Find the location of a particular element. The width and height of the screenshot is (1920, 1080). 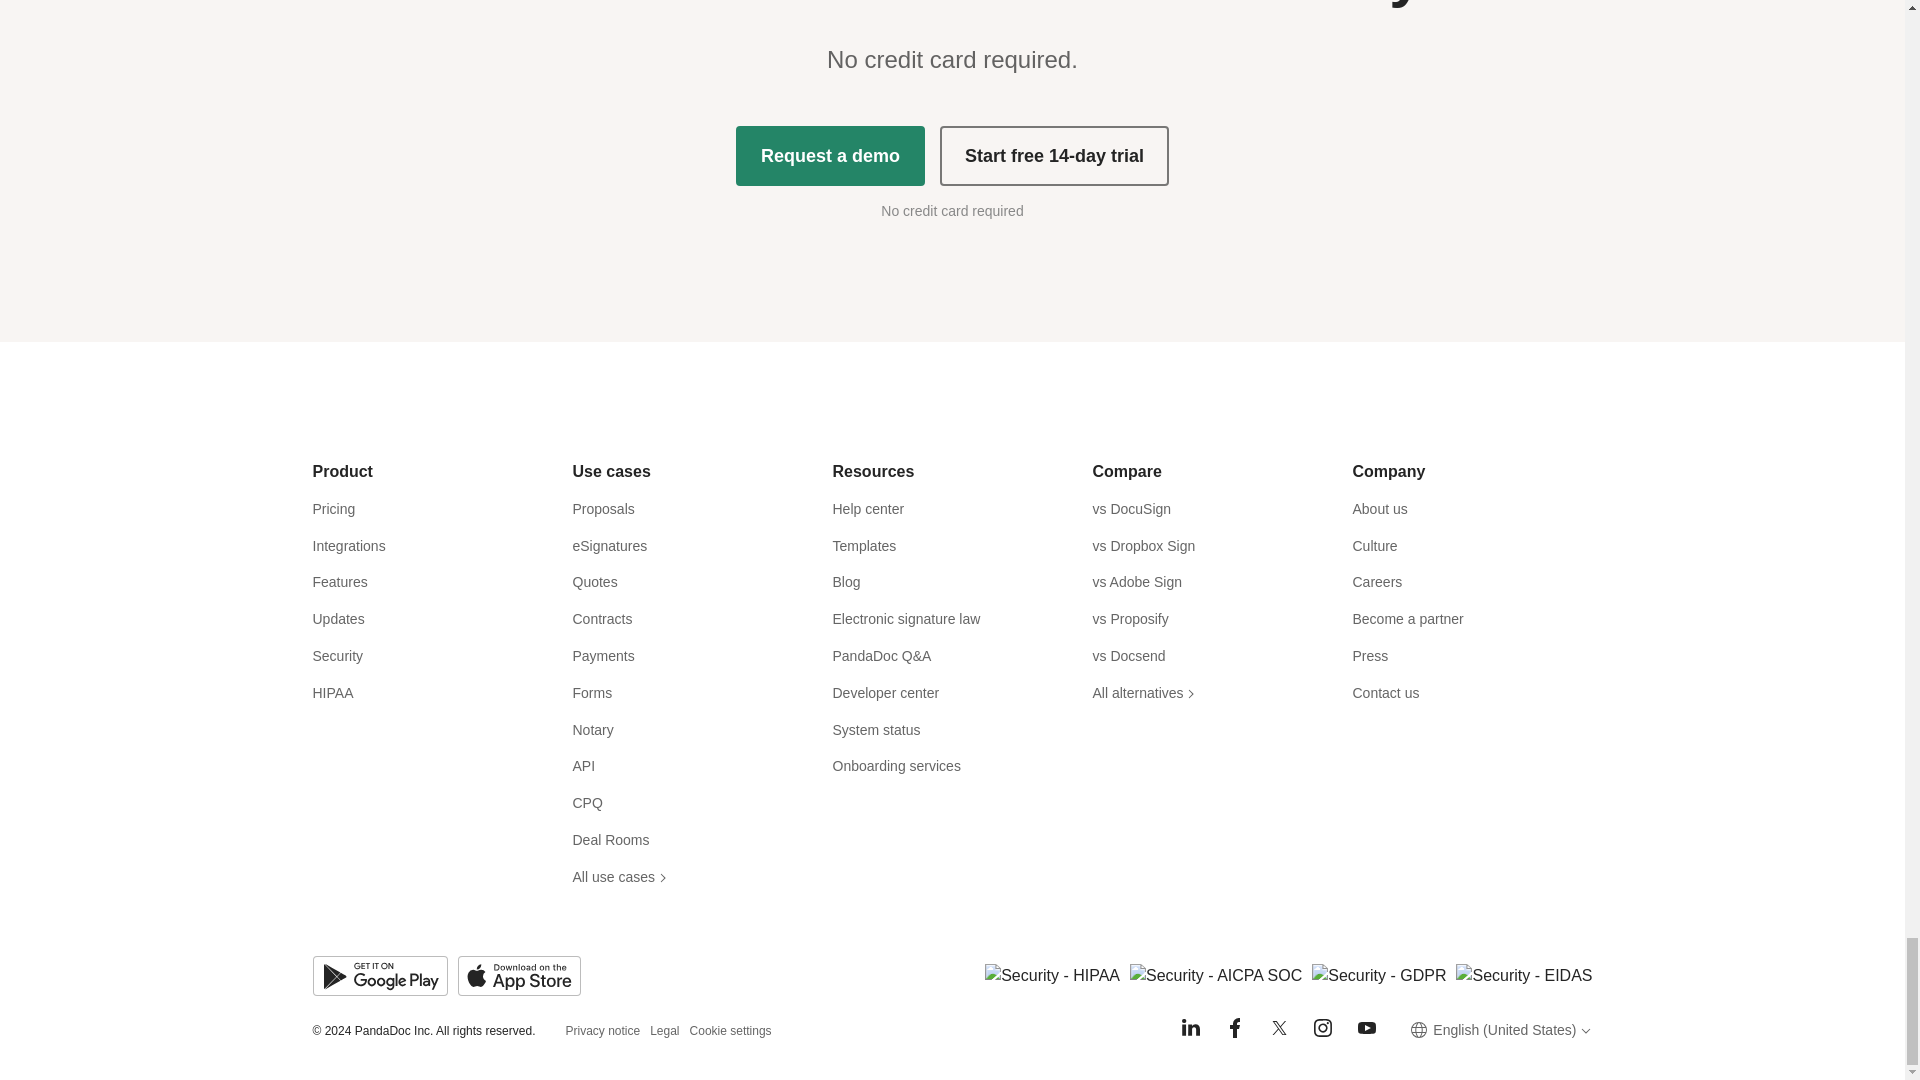

Youtube is located at coordinates (1366, 1028).